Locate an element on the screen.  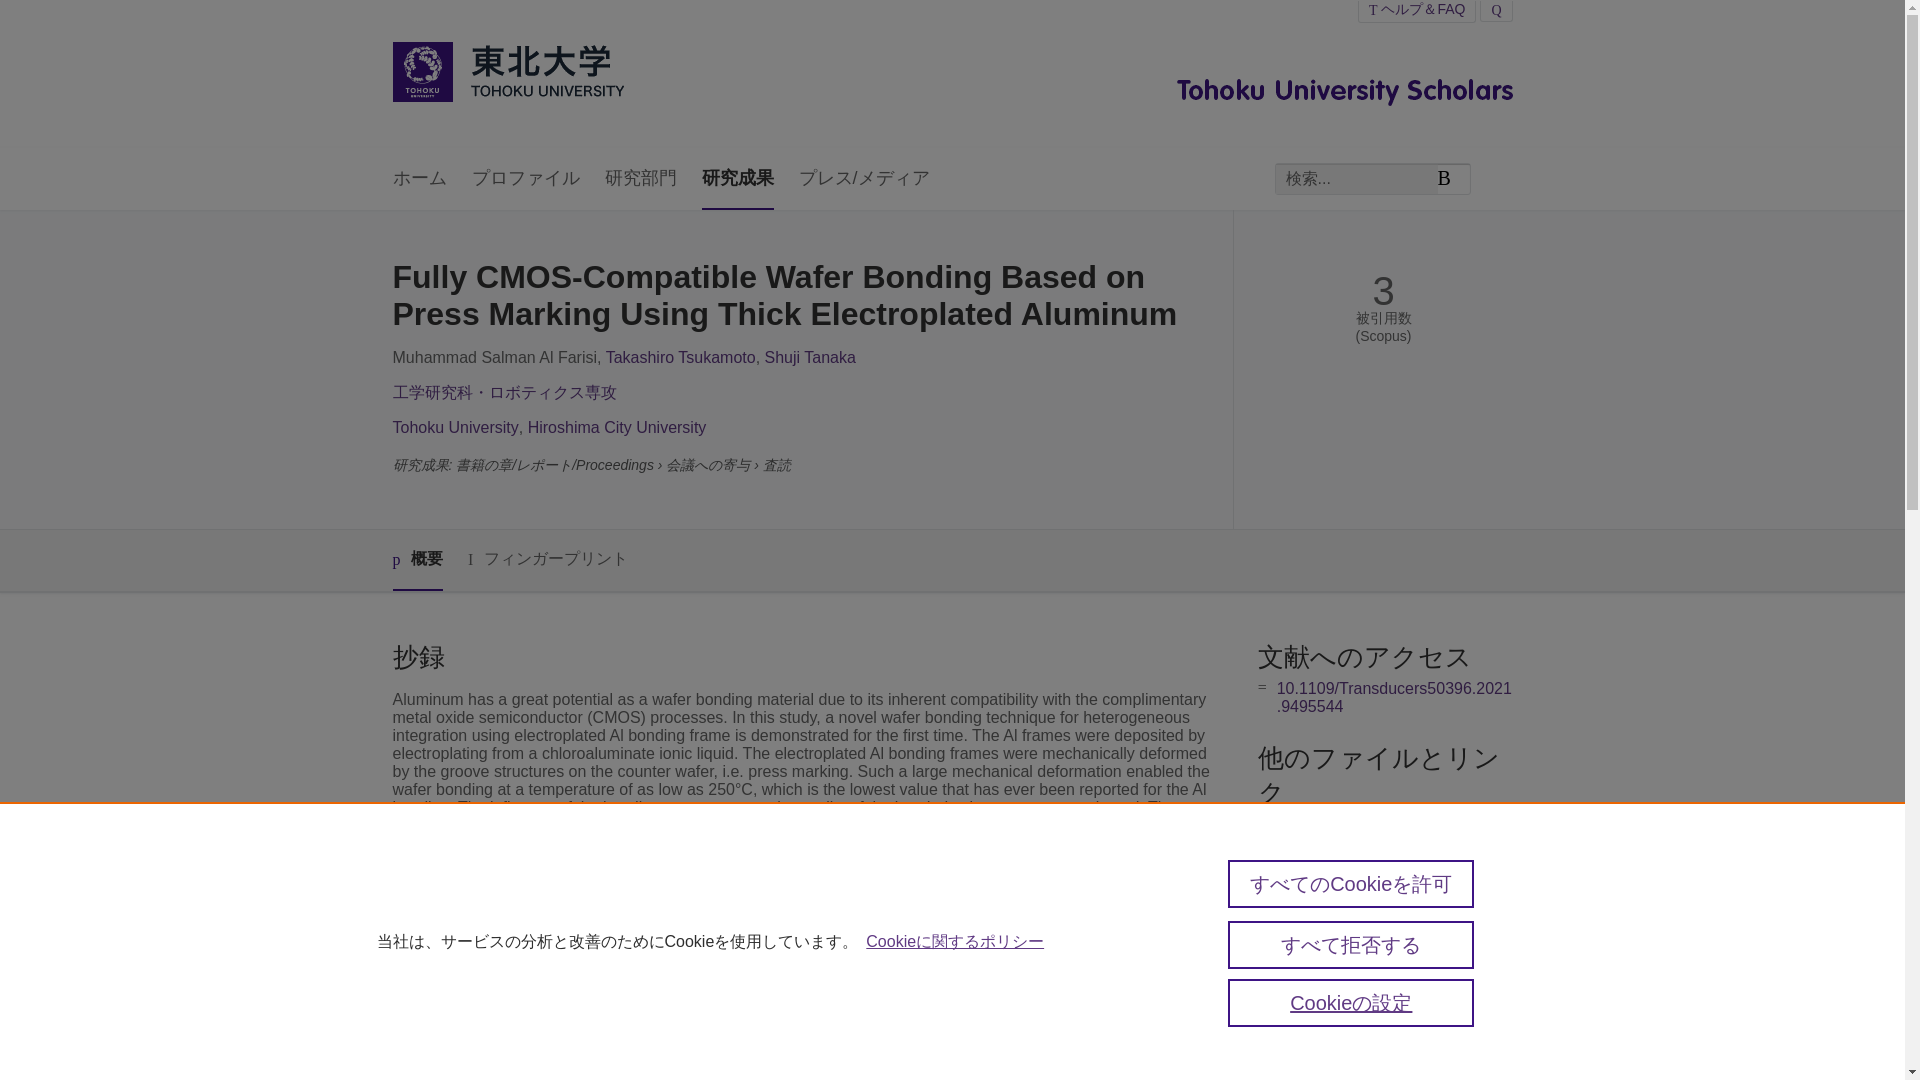
Hiroshima City University is located at coordinates (617, 428).